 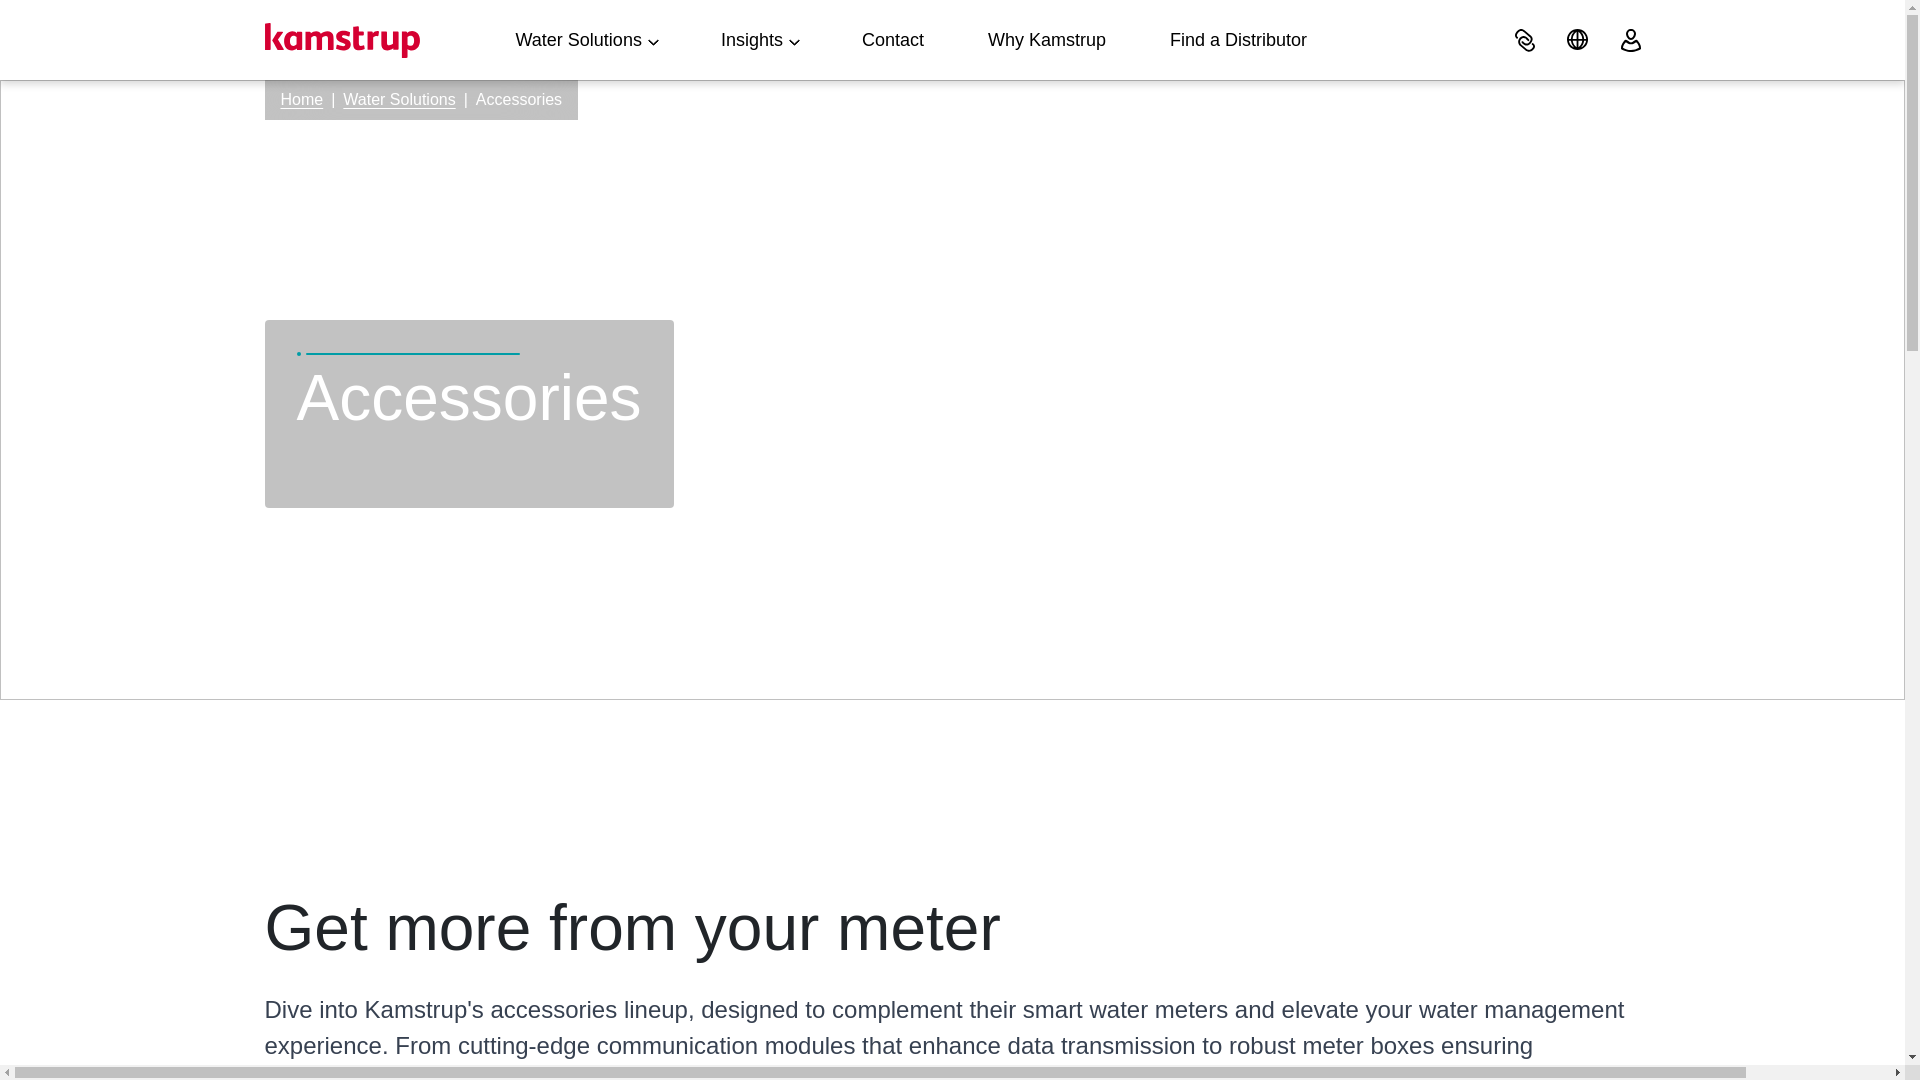 I want to click on Home, so click(x=301, y=99).